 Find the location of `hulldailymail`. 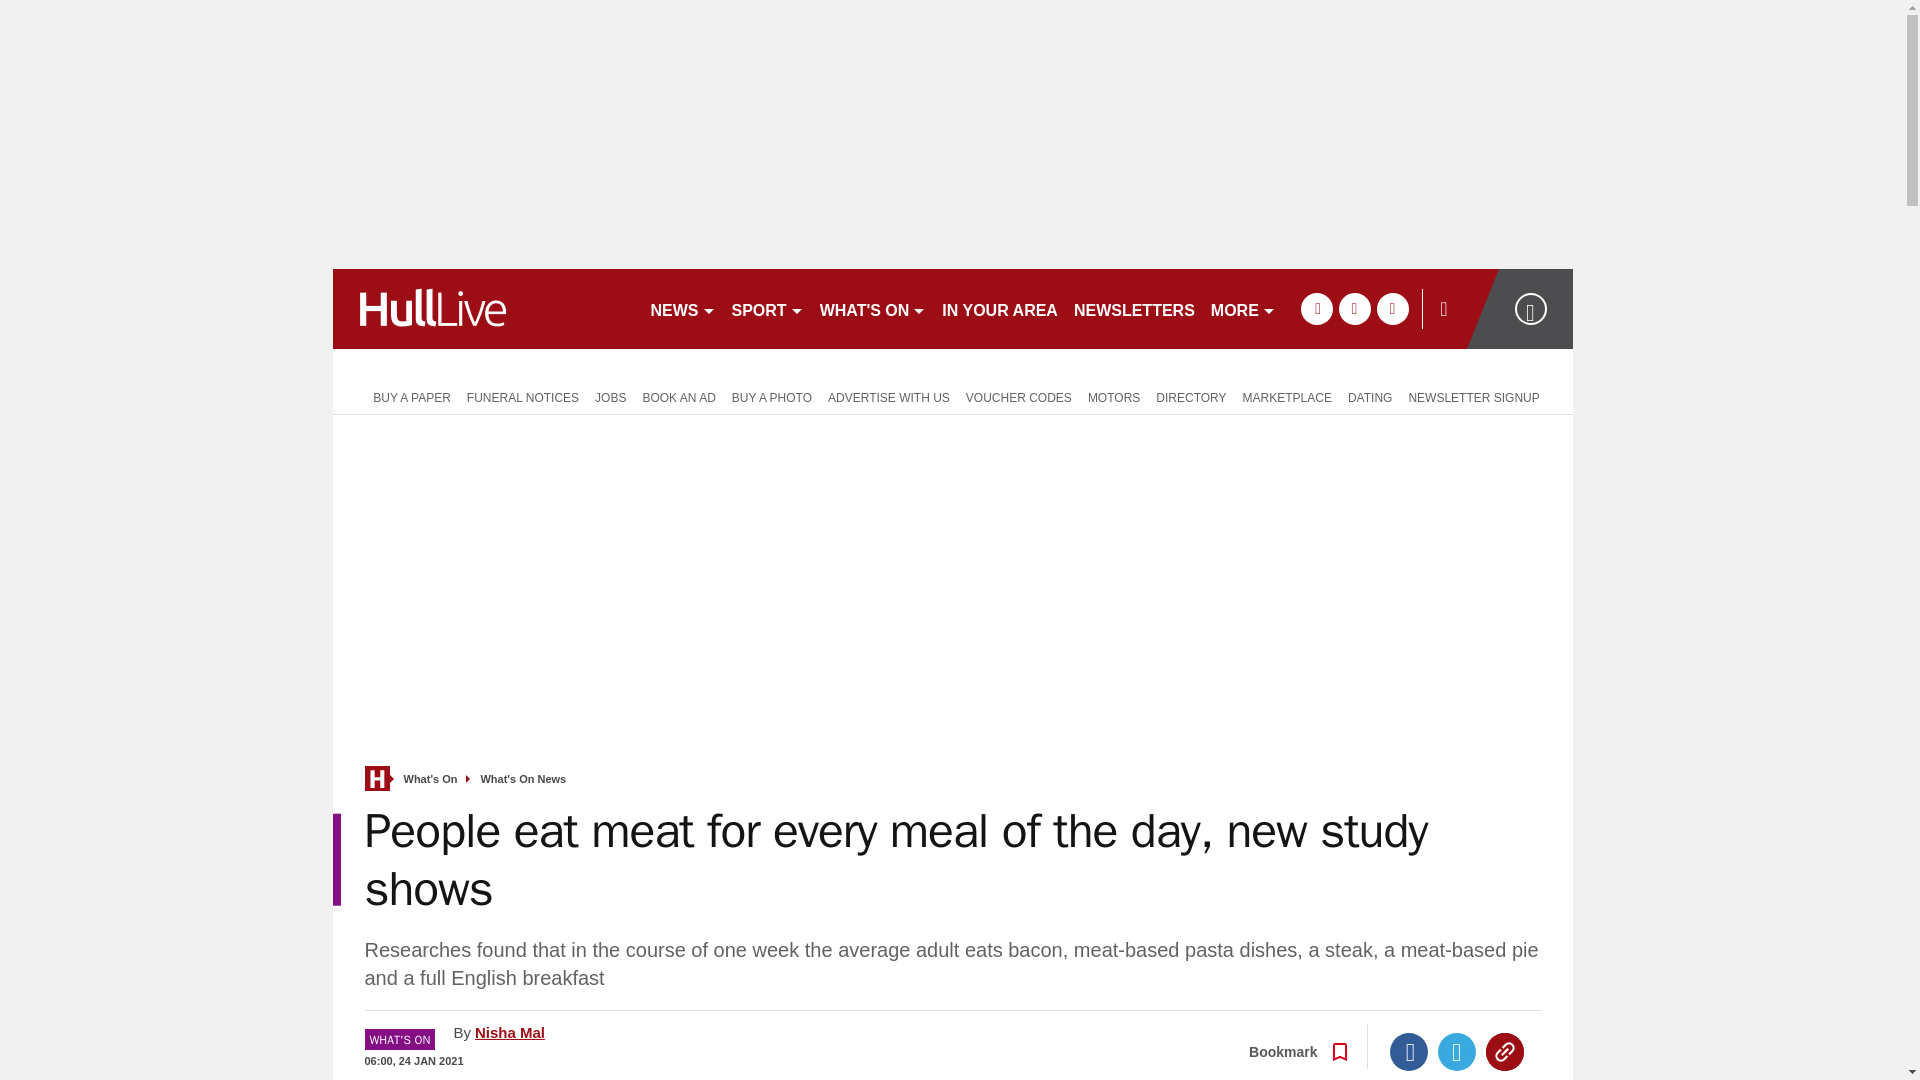

hulldailymail is located at coordinates (482, 308).